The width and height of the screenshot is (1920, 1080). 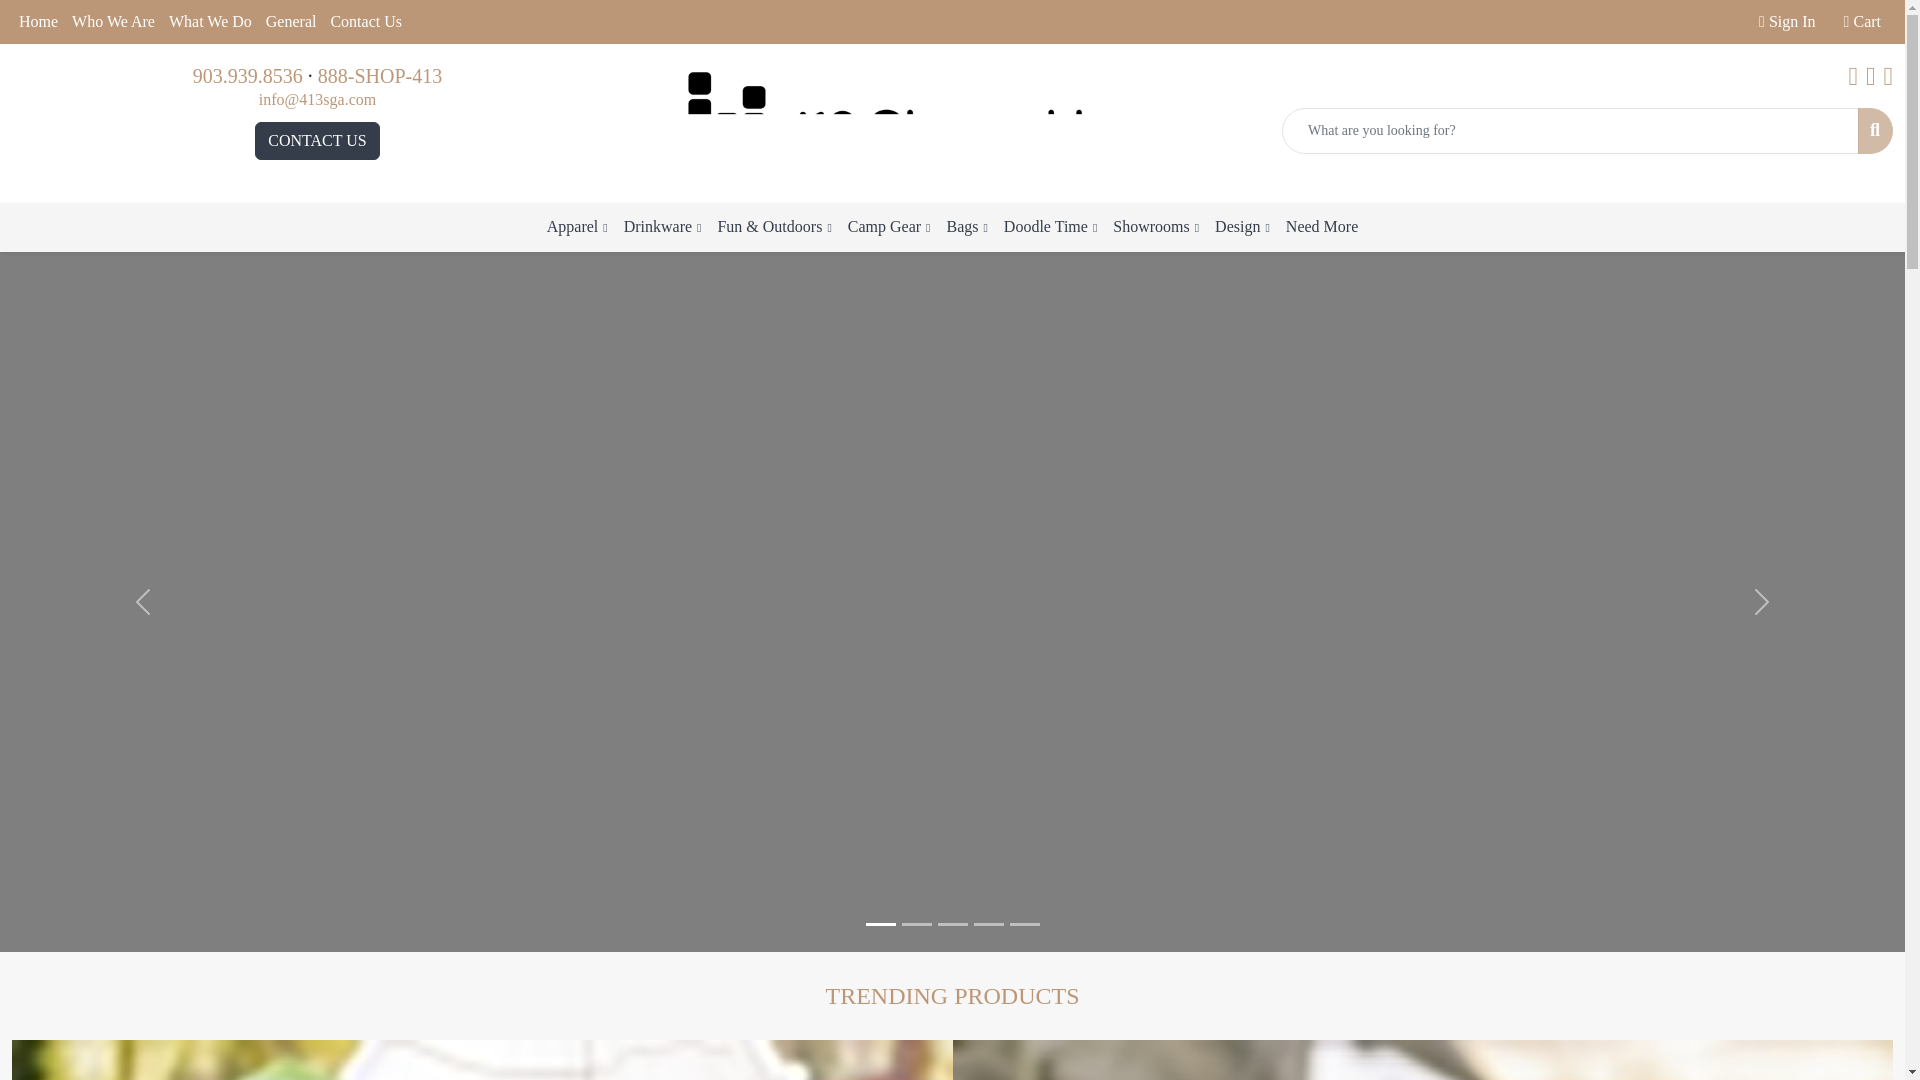 I want to click on Who We Are, so click(x=113, y=22).